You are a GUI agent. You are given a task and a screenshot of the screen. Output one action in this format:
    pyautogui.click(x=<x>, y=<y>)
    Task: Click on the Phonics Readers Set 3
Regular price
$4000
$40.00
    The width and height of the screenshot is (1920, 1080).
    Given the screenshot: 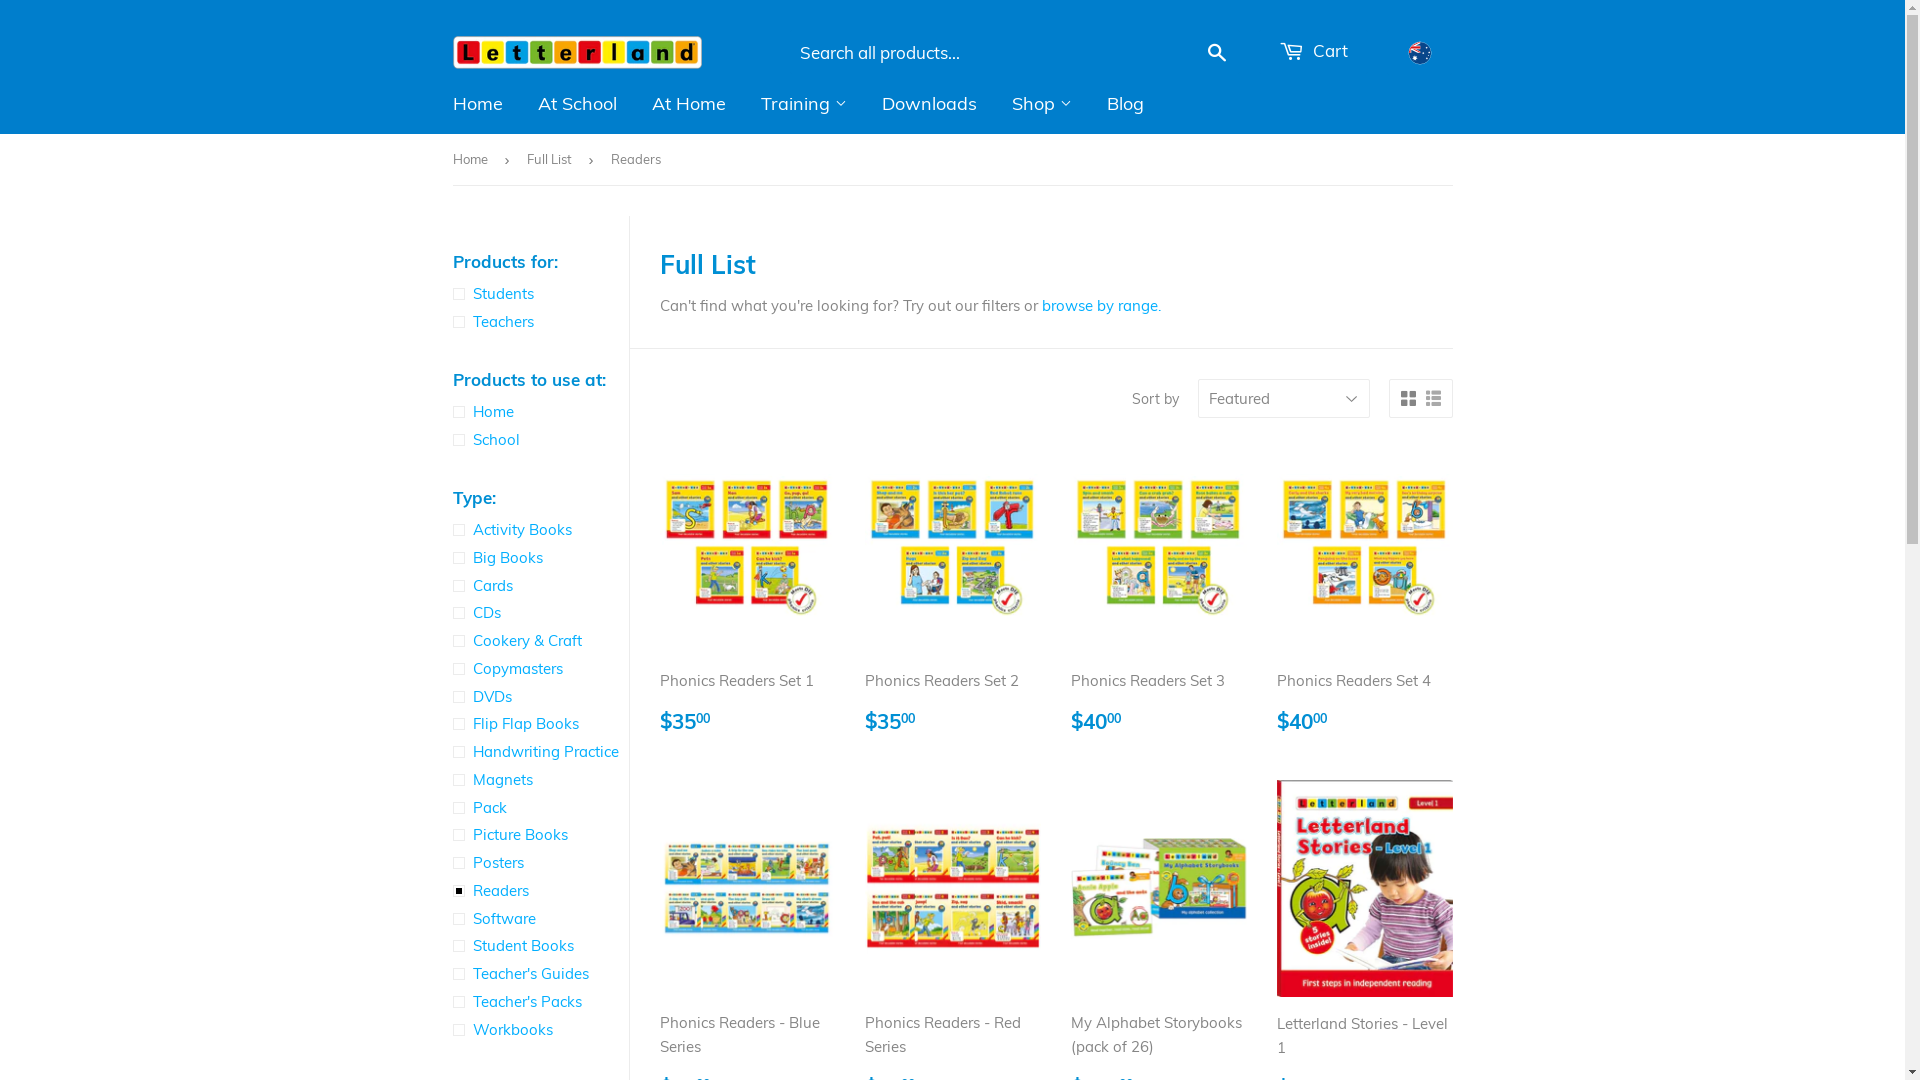 What is the action you would take?
    pyautogui.click(x=1159, y=594)
    